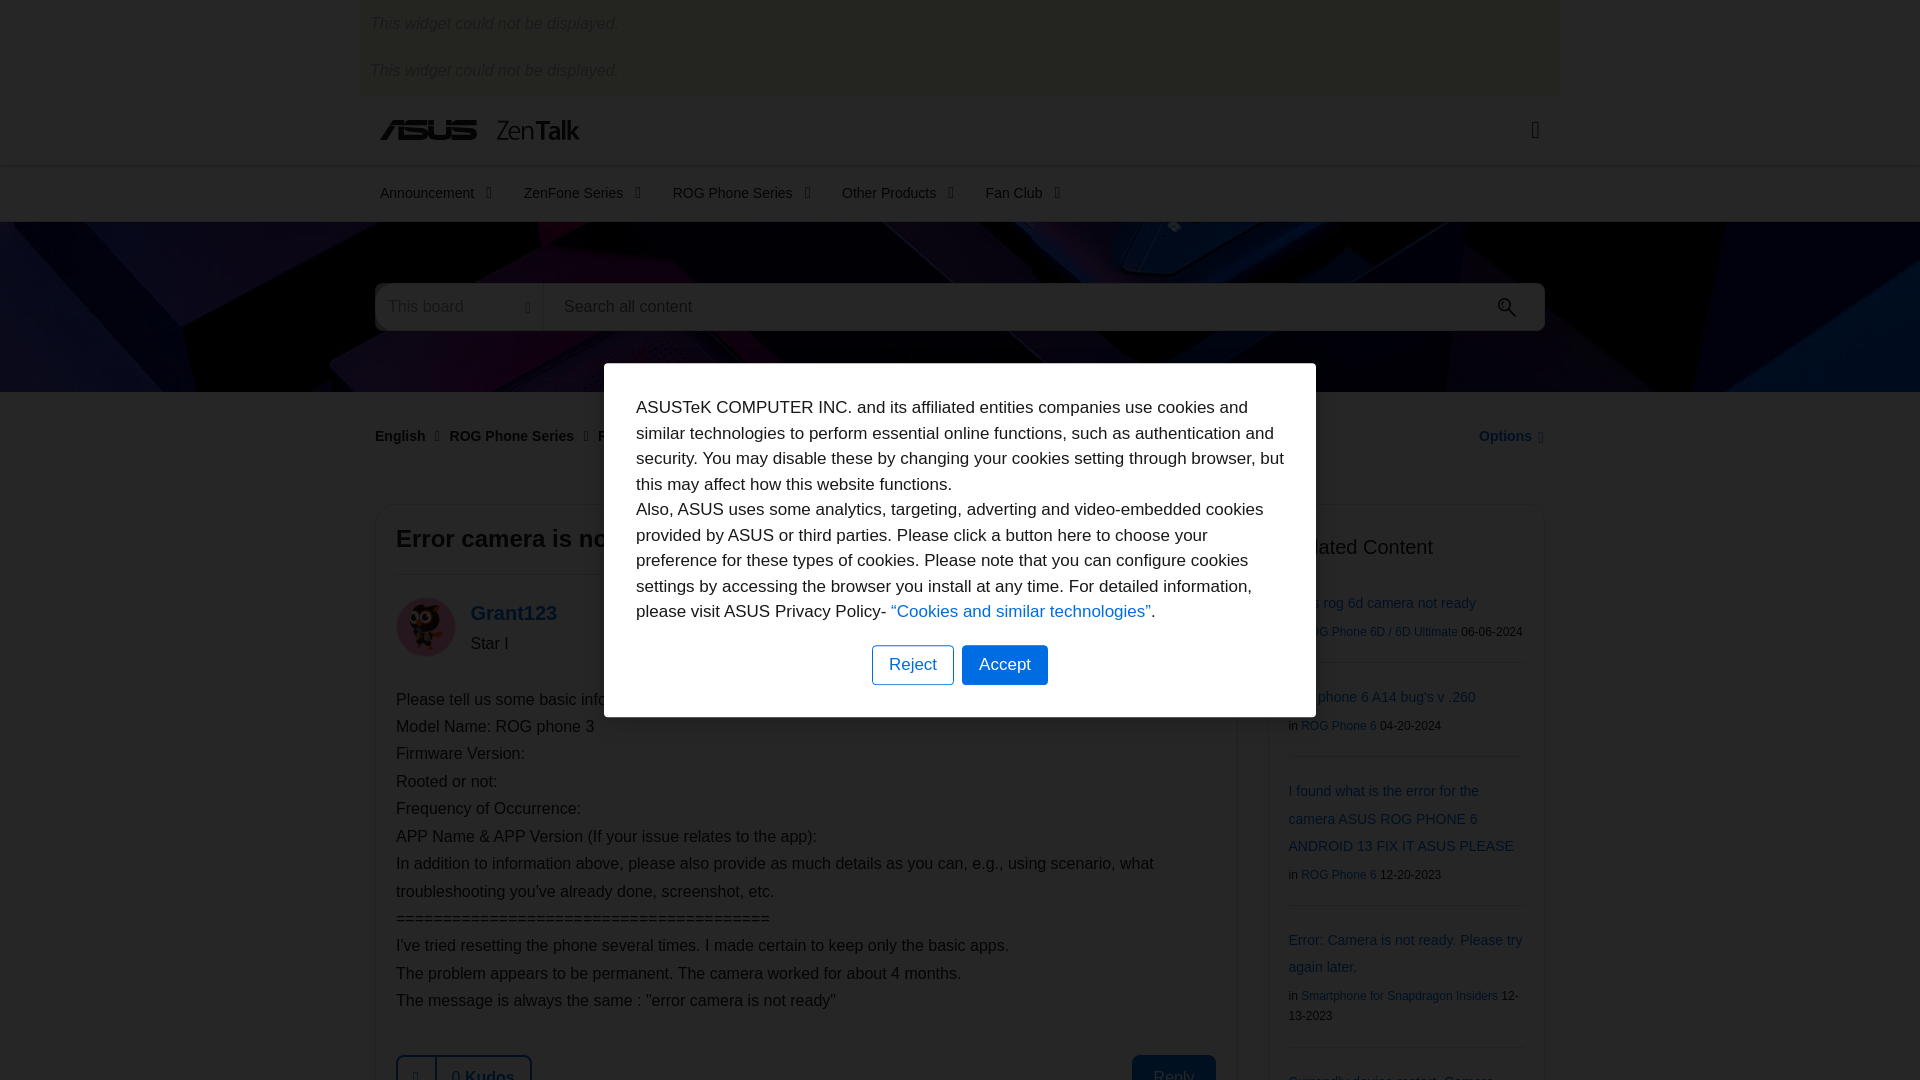 Image resolution: width=1920 pixels, height=1080 pixels. Describe the element at coordinates (734, 193) in the screenshot. I see `ROG Phone Series` at that location.